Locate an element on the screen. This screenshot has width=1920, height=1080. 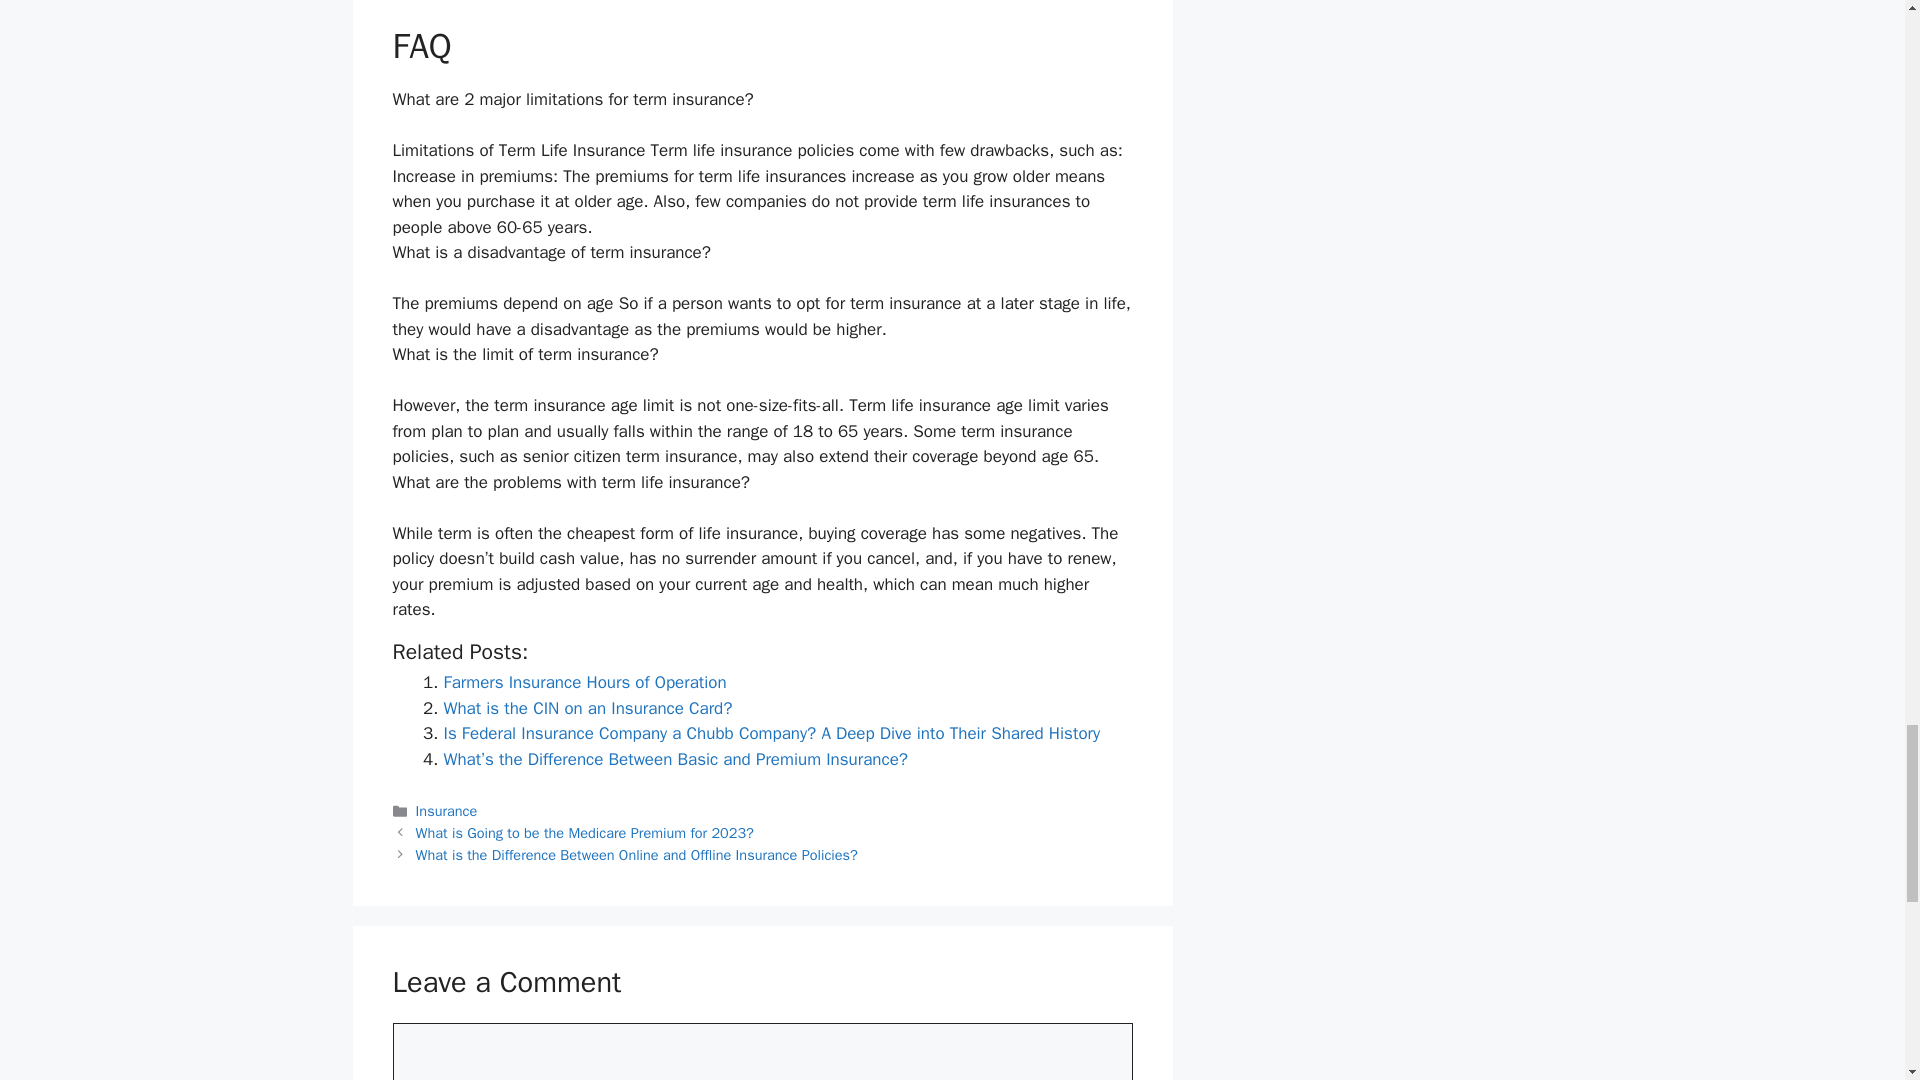
Next is located at coordinates (637, 854).